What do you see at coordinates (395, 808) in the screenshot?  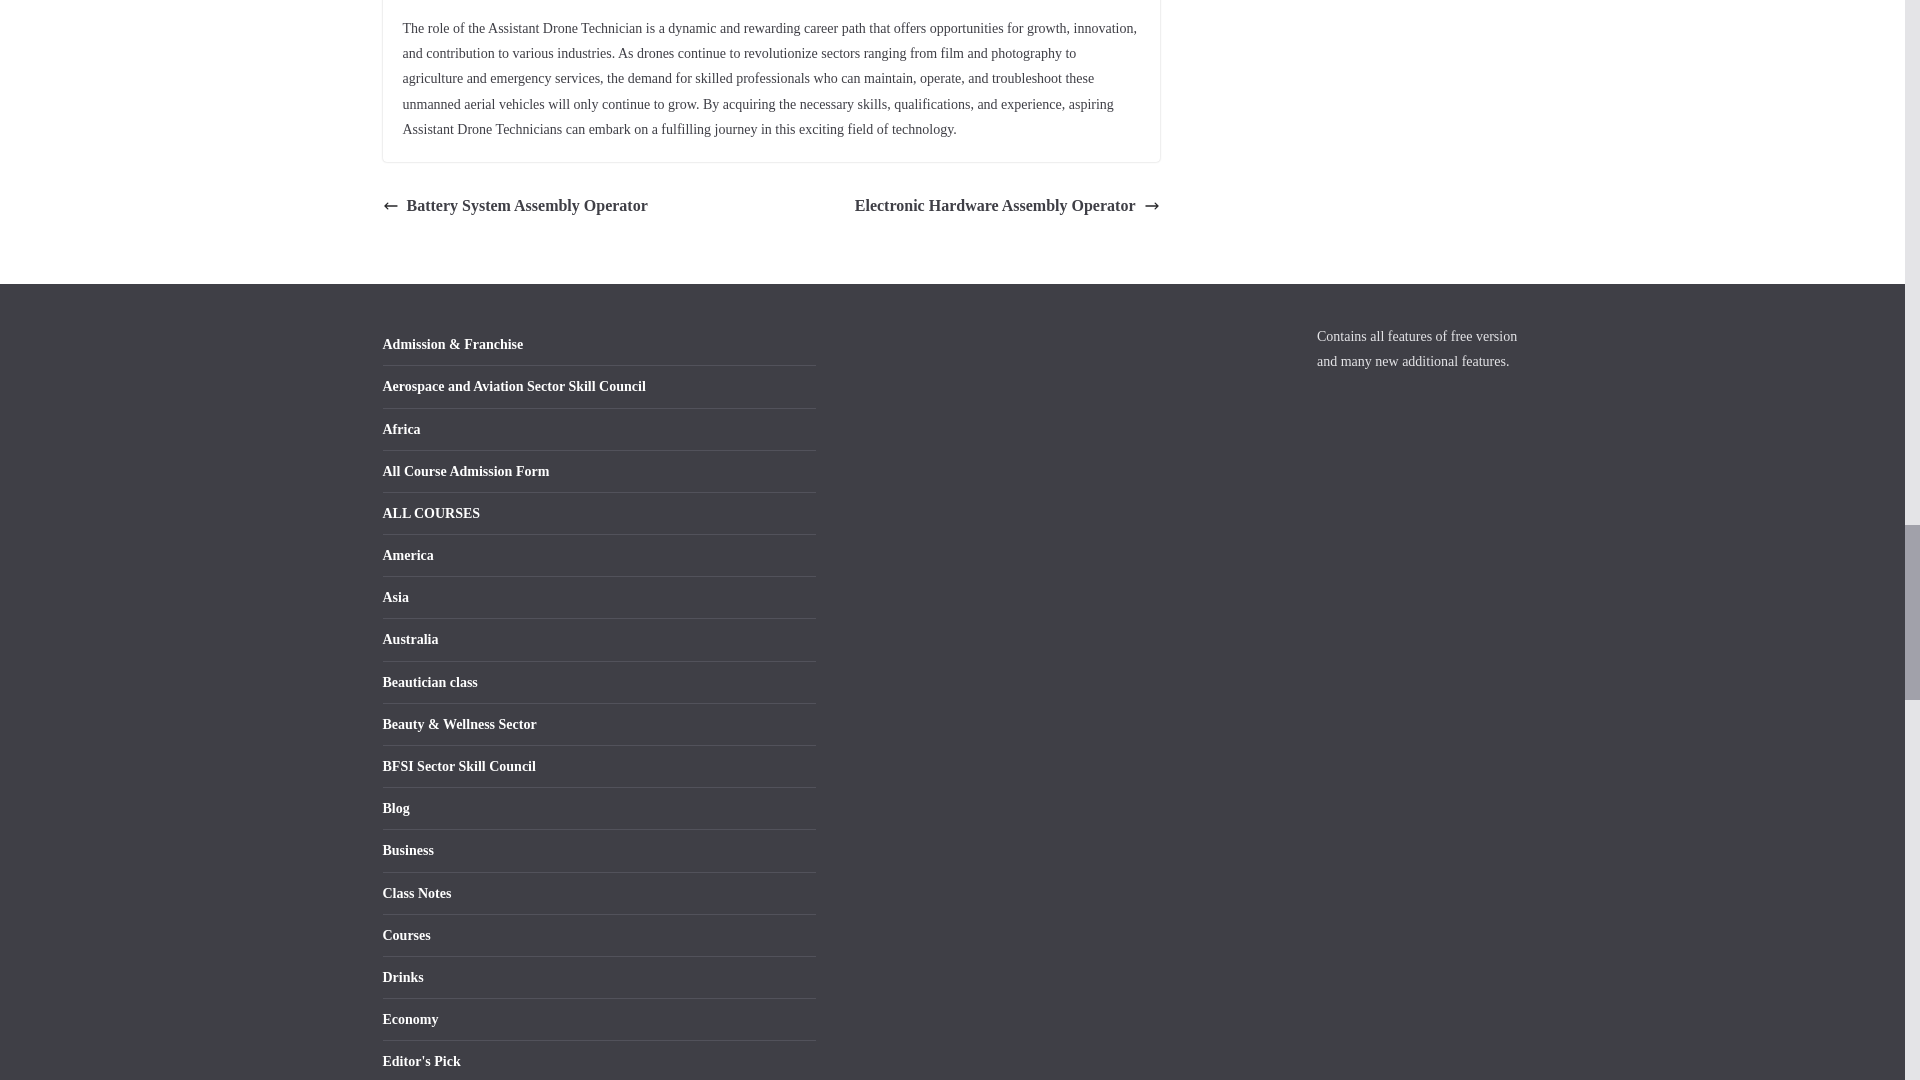 I see `Blog` at bounding box center [395, 808].